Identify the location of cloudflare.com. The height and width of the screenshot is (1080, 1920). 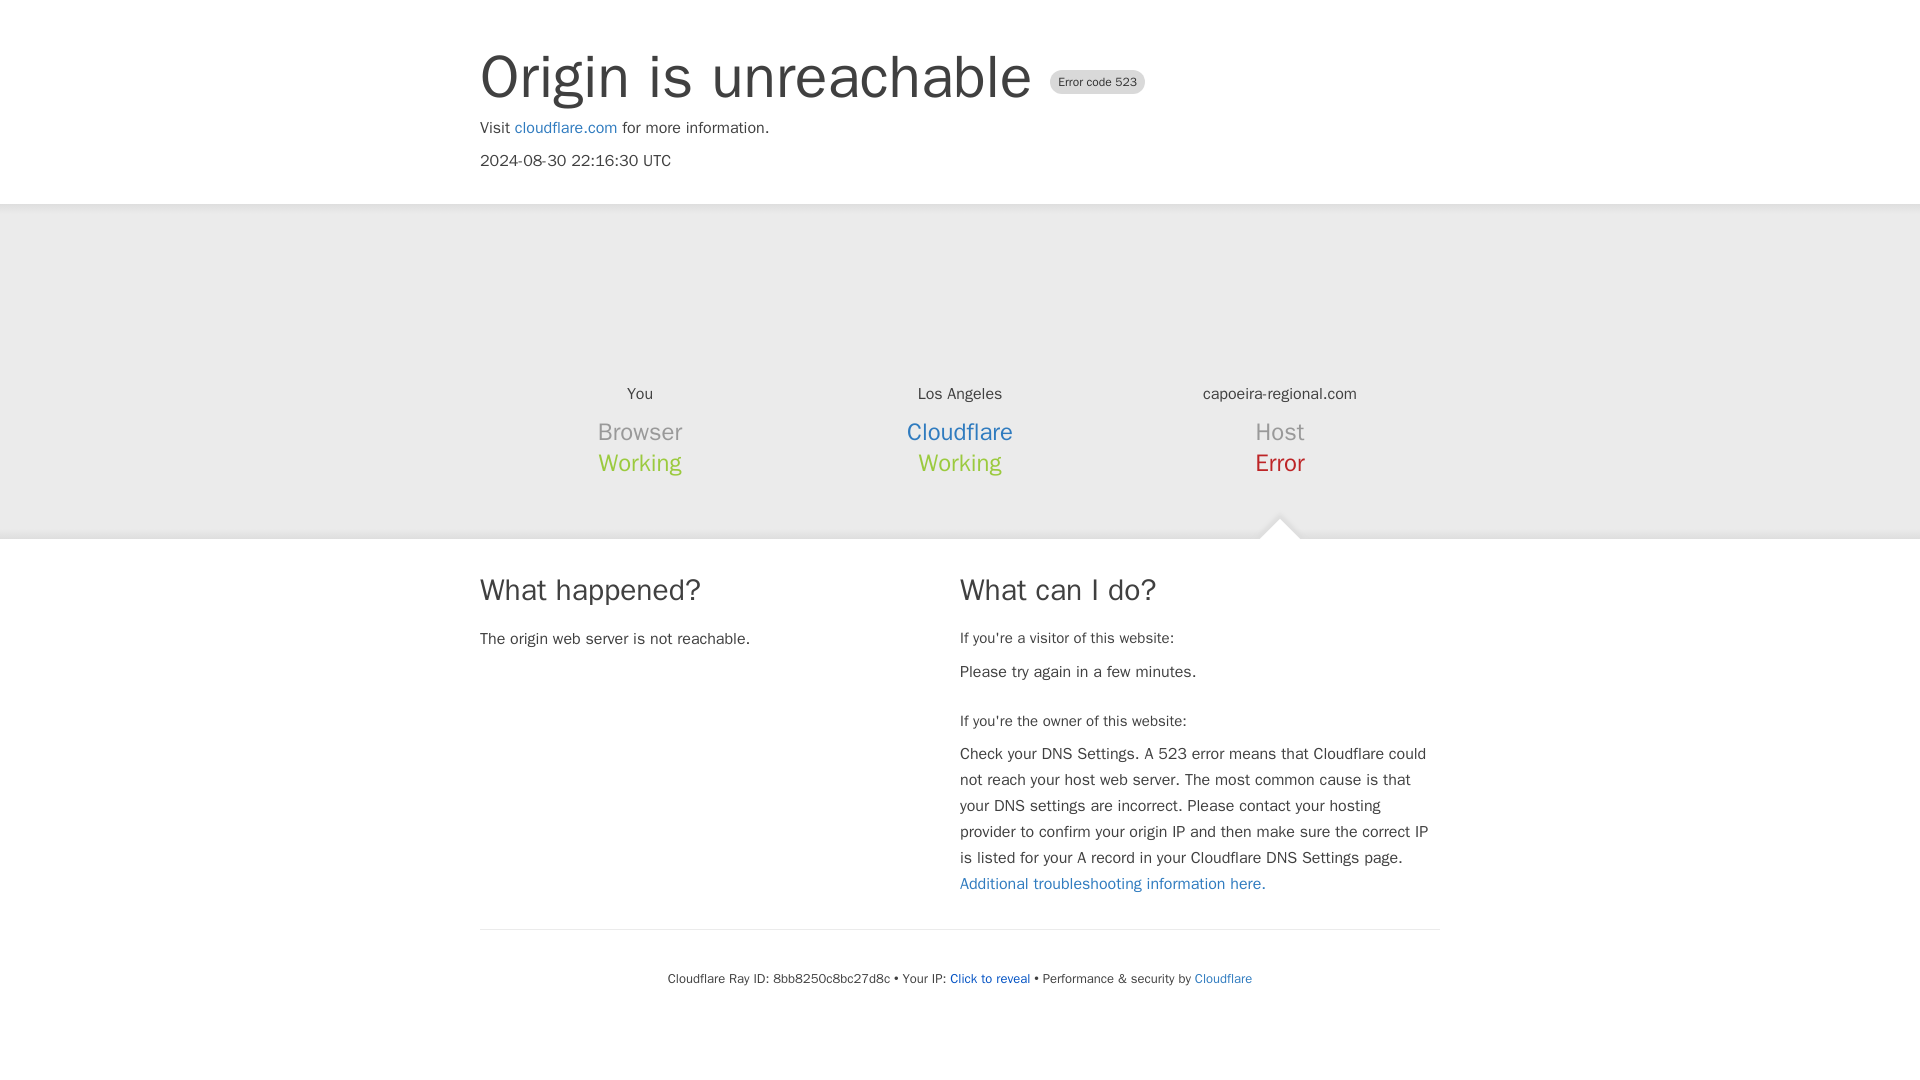
(566, 128).